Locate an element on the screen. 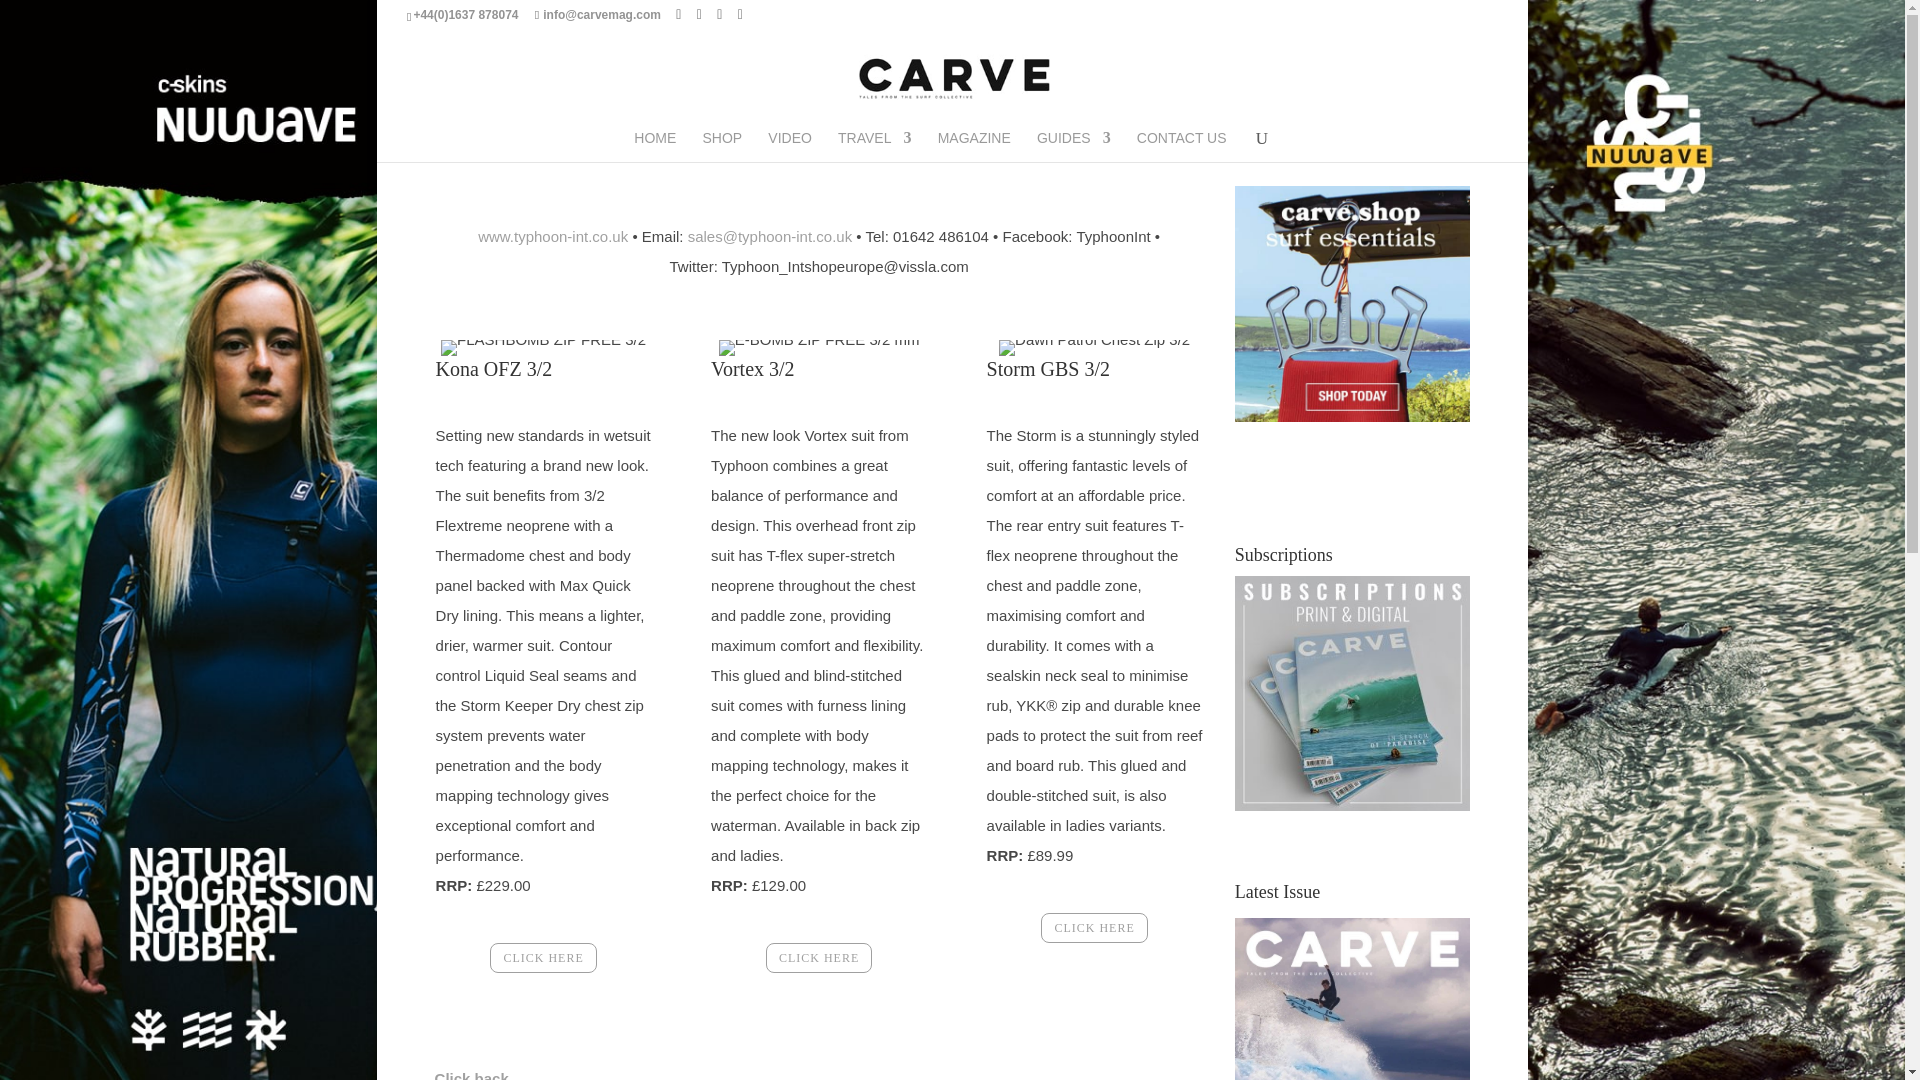 The height and width of the screenshot is (1080, 1920). HOME is located at coordinates (654, 146).